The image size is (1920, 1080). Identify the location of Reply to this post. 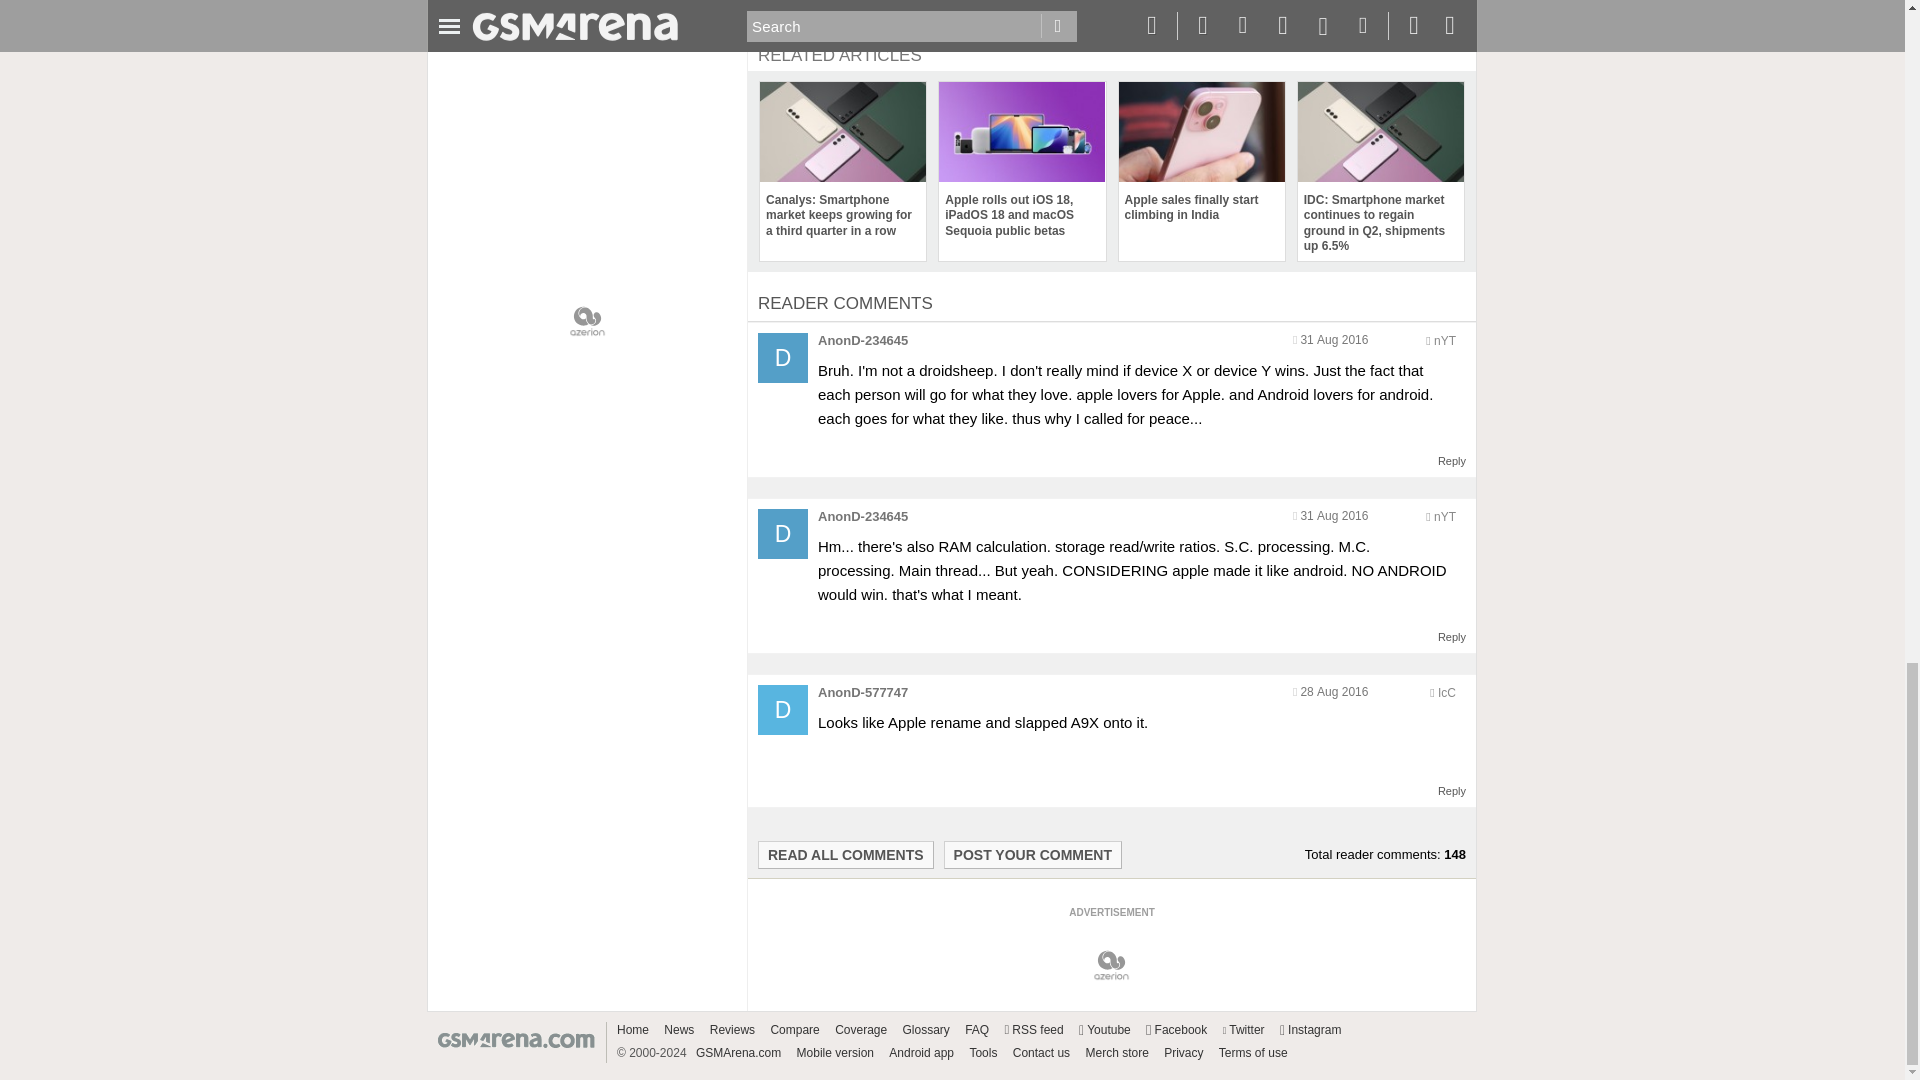
(1452, 636).